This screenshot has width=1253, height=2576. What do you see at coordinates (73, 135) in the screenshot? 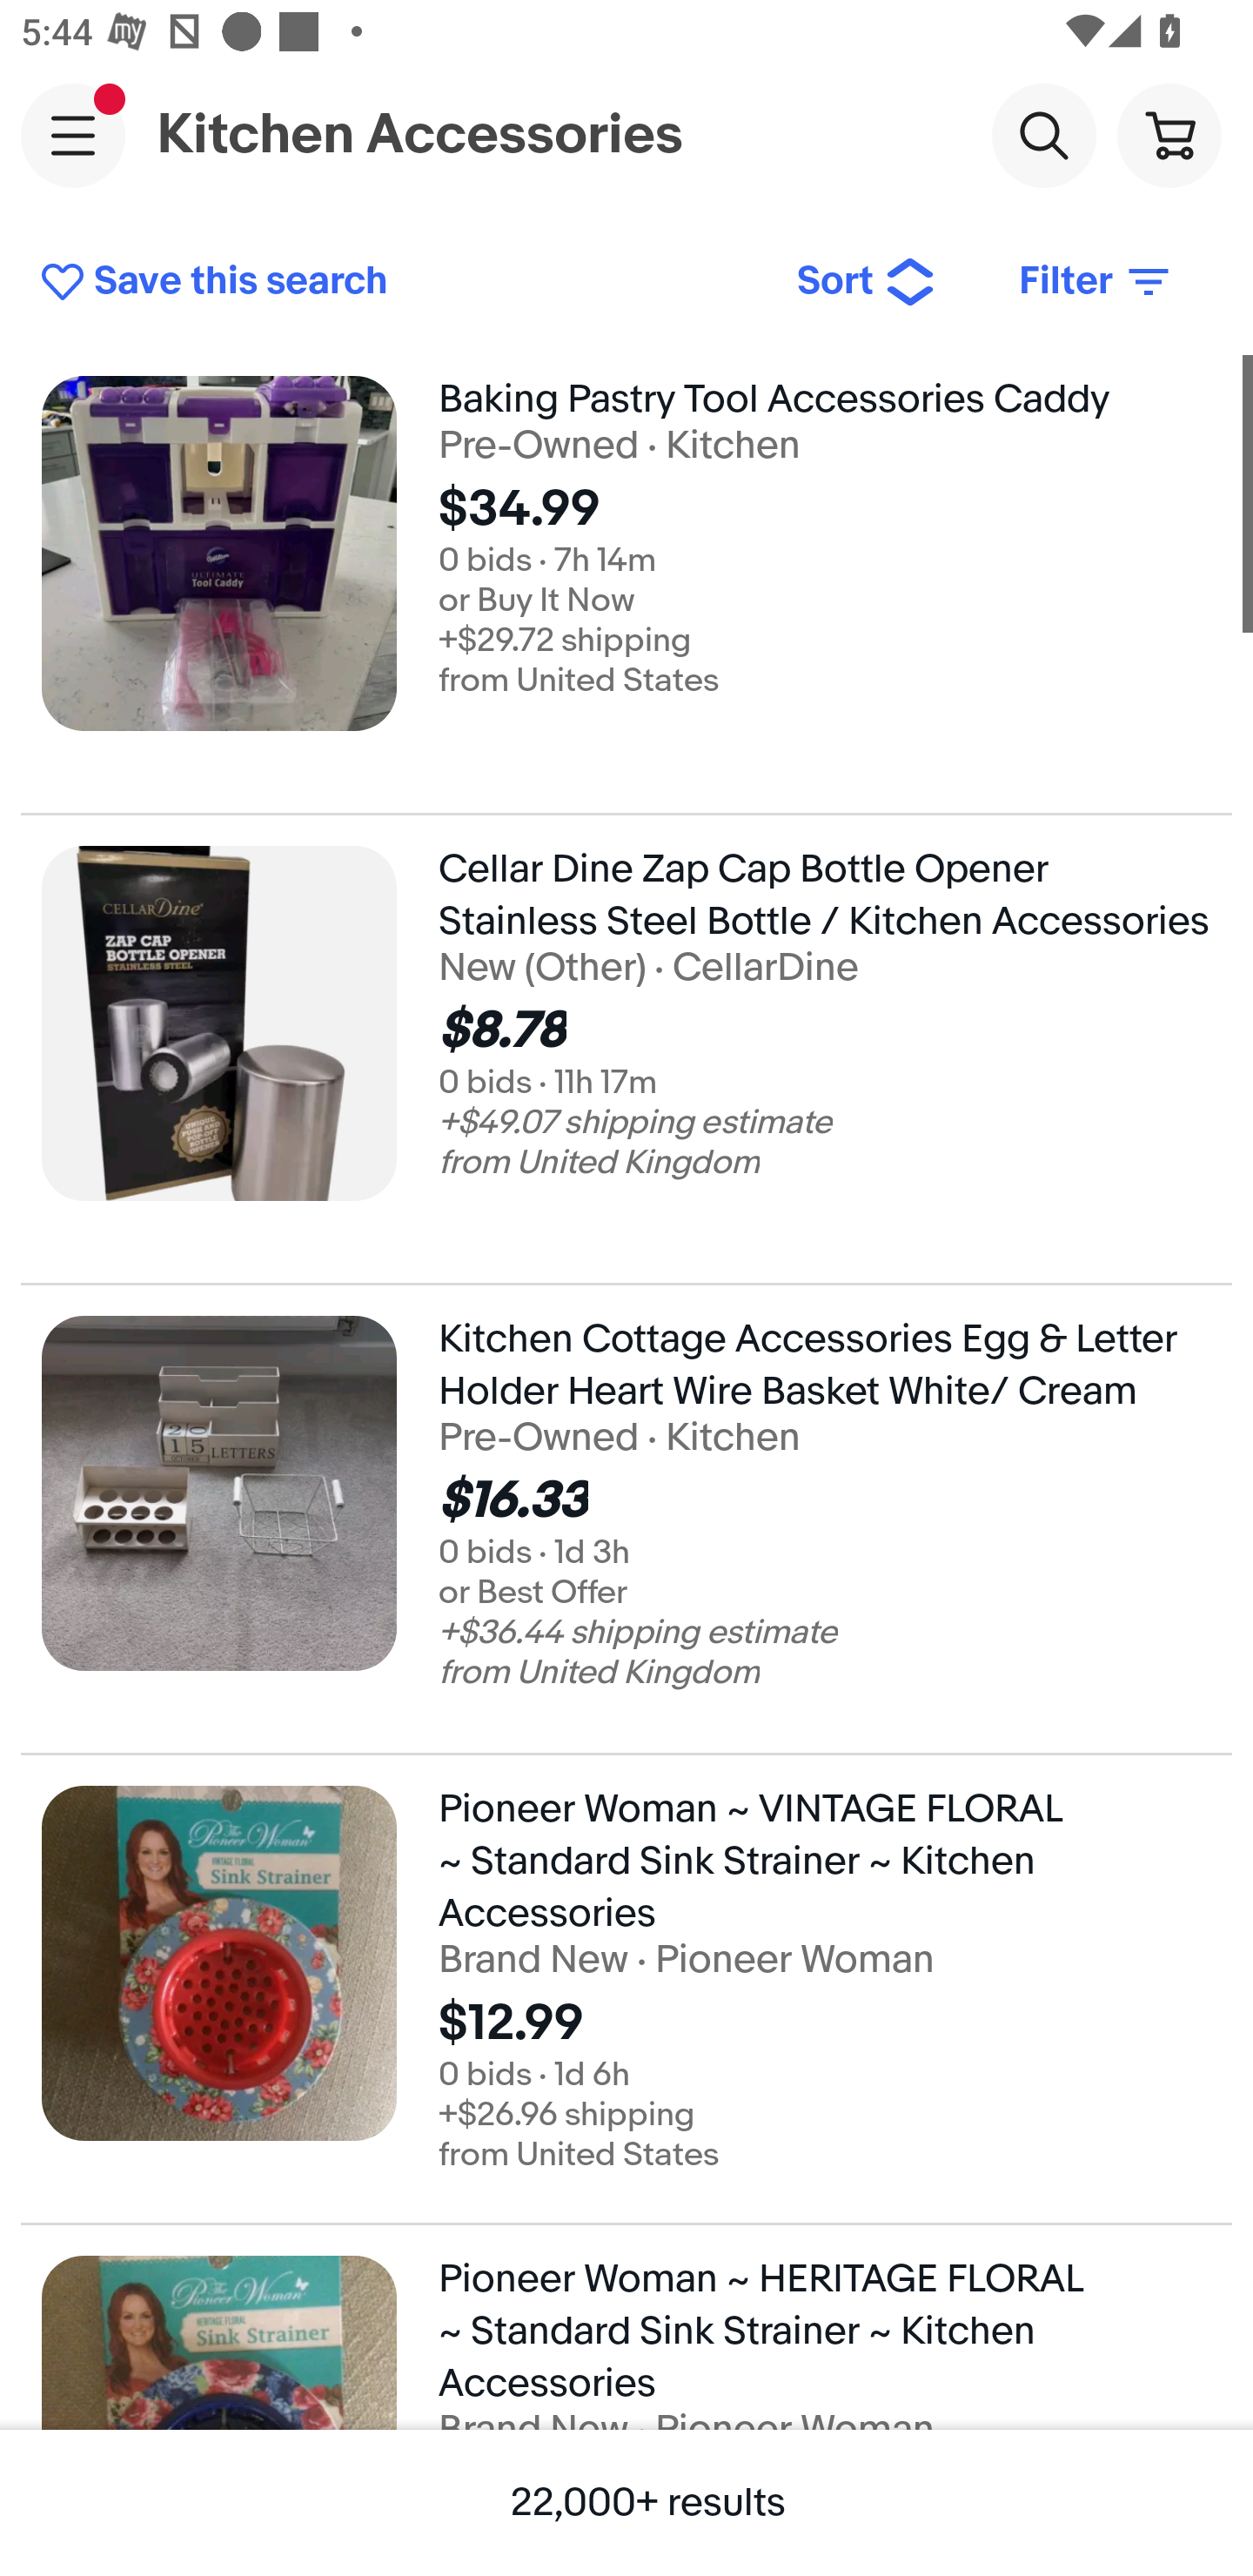
I see `Main navigation, notification is pending, open` at bounding box center [73, 135].